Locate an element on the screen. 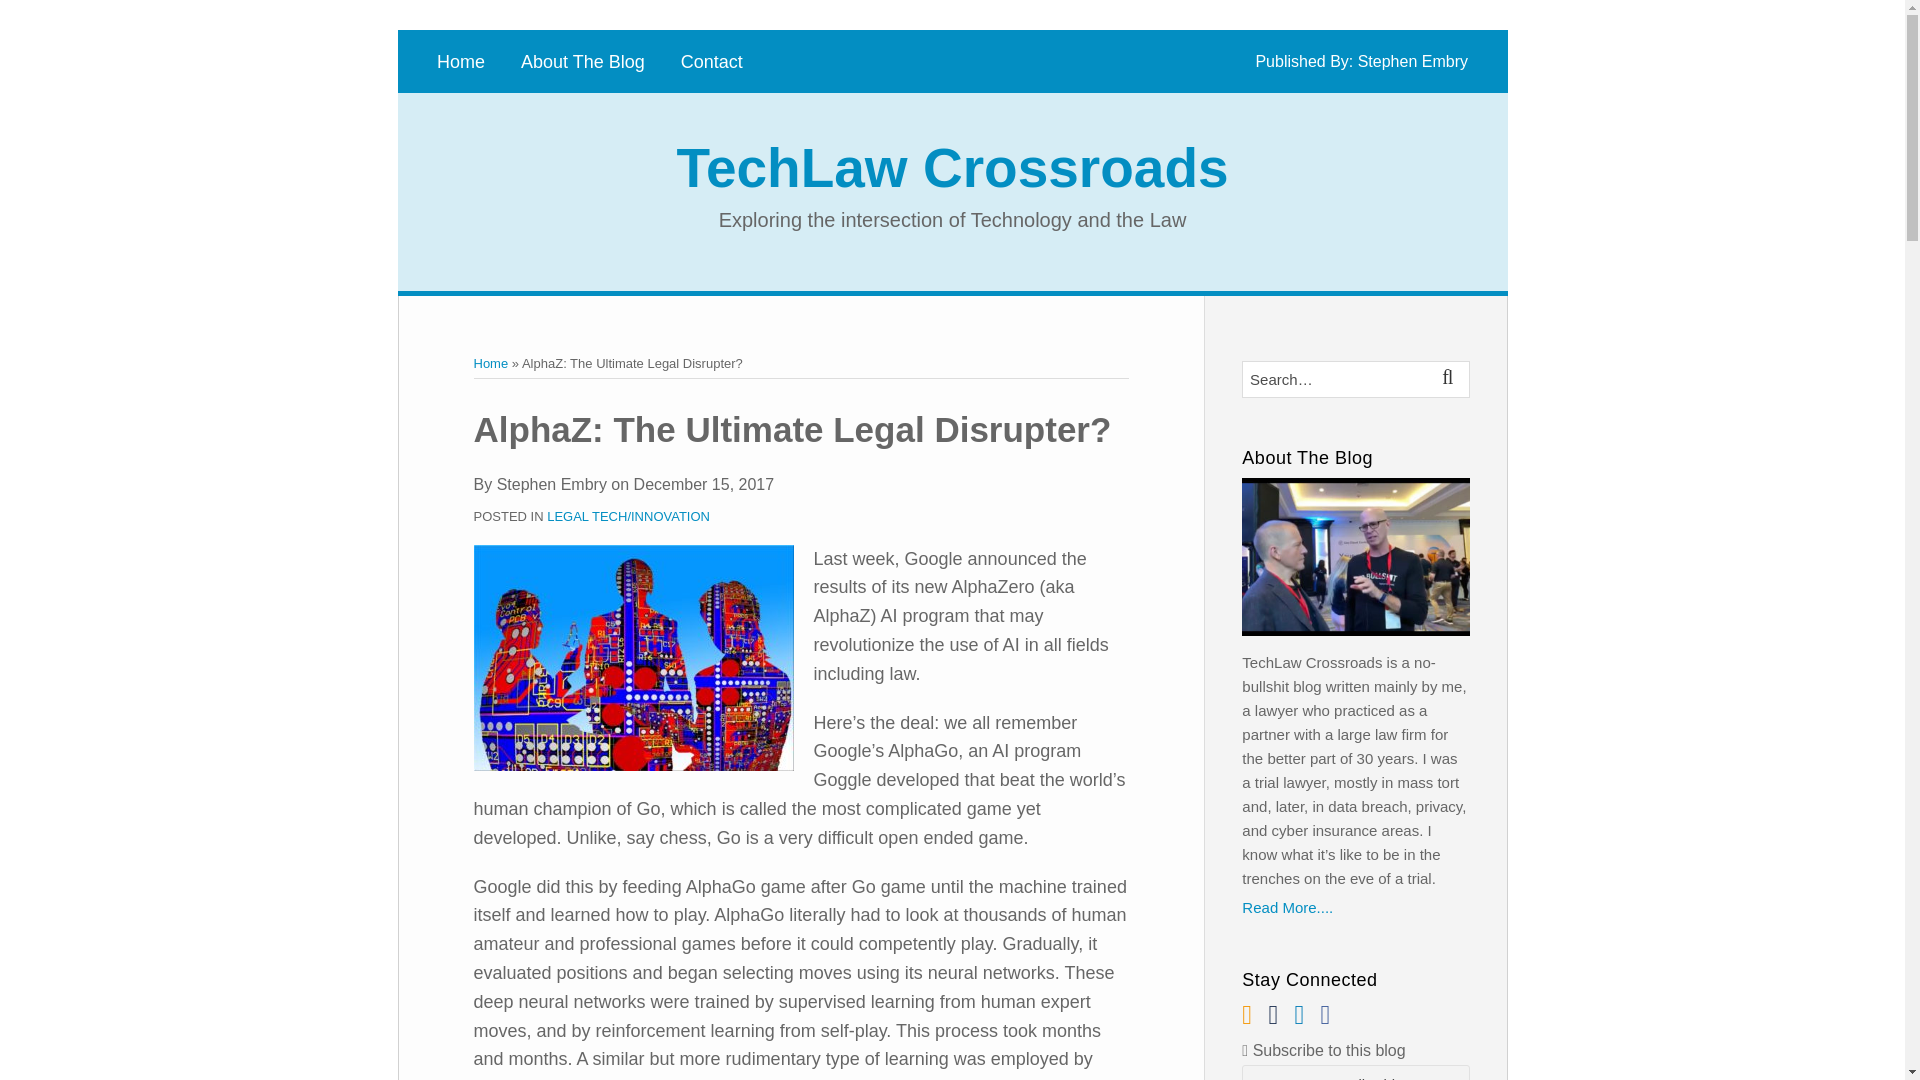 Image resolution: width=1920 pixels, height=1080 pixels. About The Blog is located at coordinates (582, 62).